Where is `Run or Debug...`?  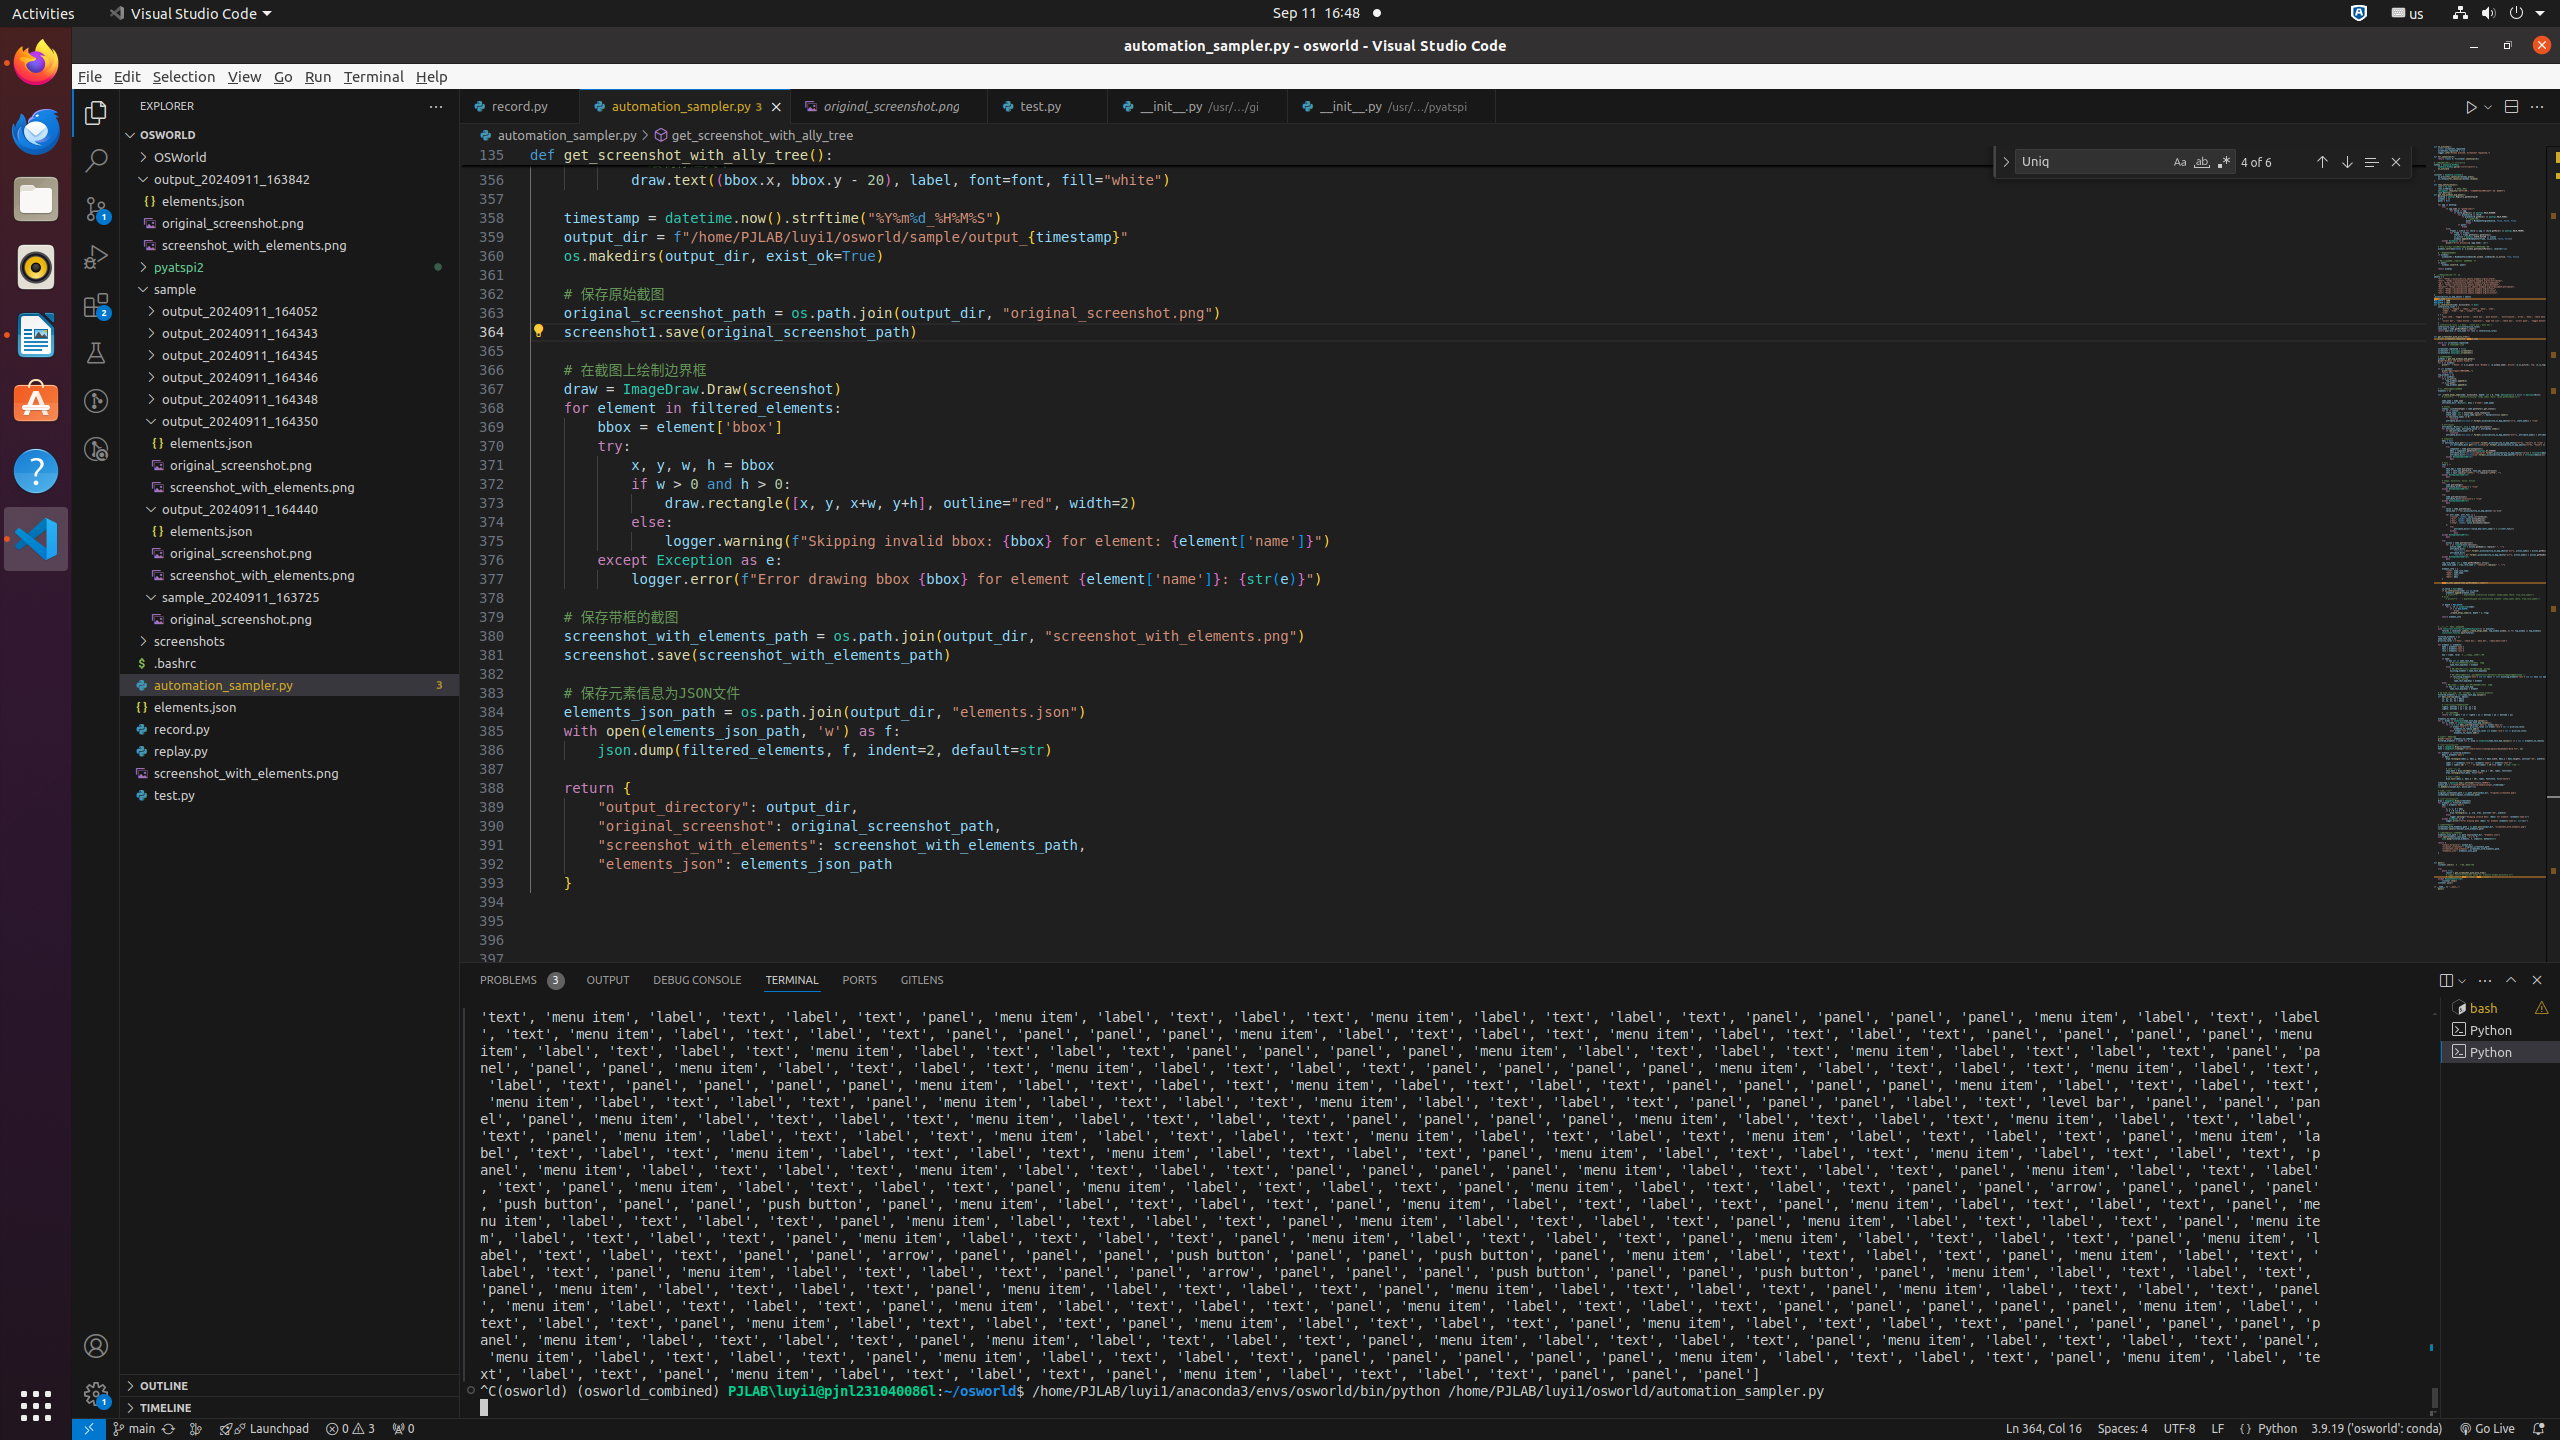 Run or Debug... is located at coordinates (2488, 106).